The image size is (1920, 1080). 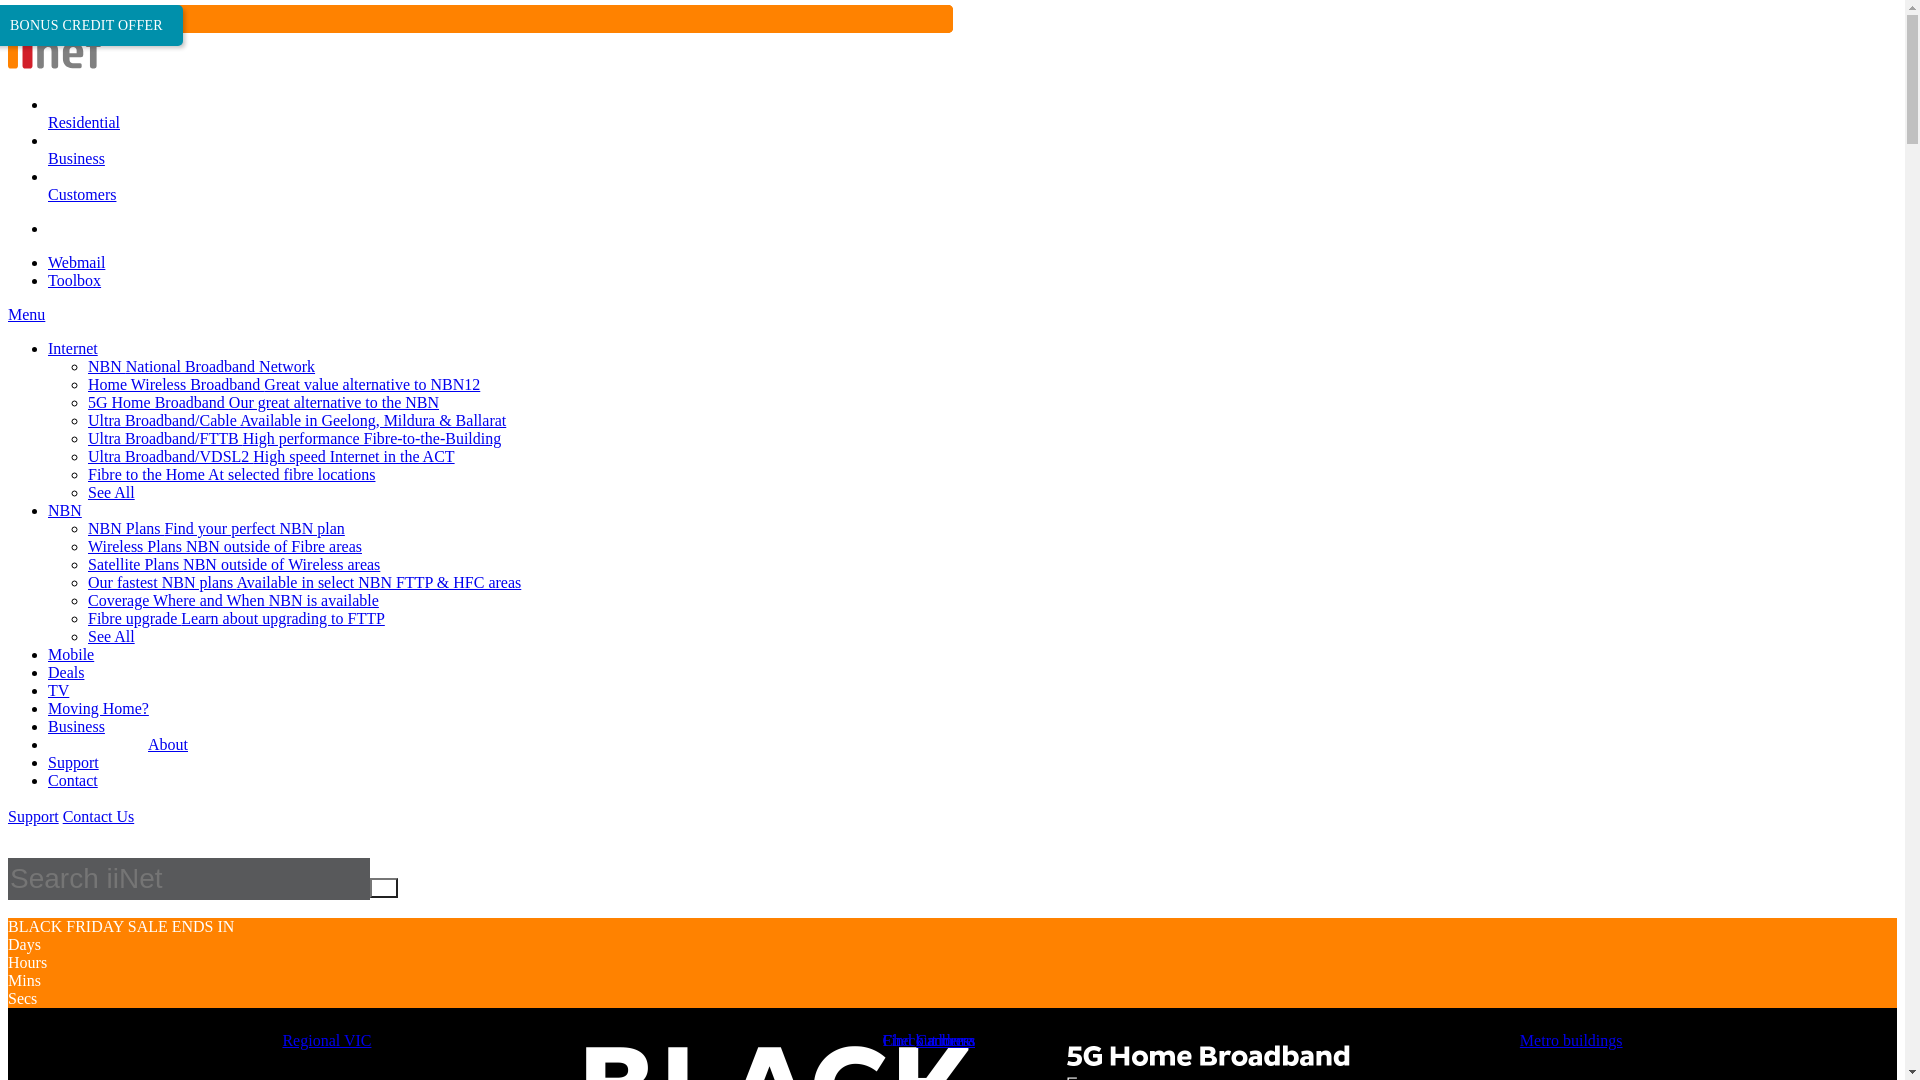 I want to click on See All, so click(x=112, y=636).